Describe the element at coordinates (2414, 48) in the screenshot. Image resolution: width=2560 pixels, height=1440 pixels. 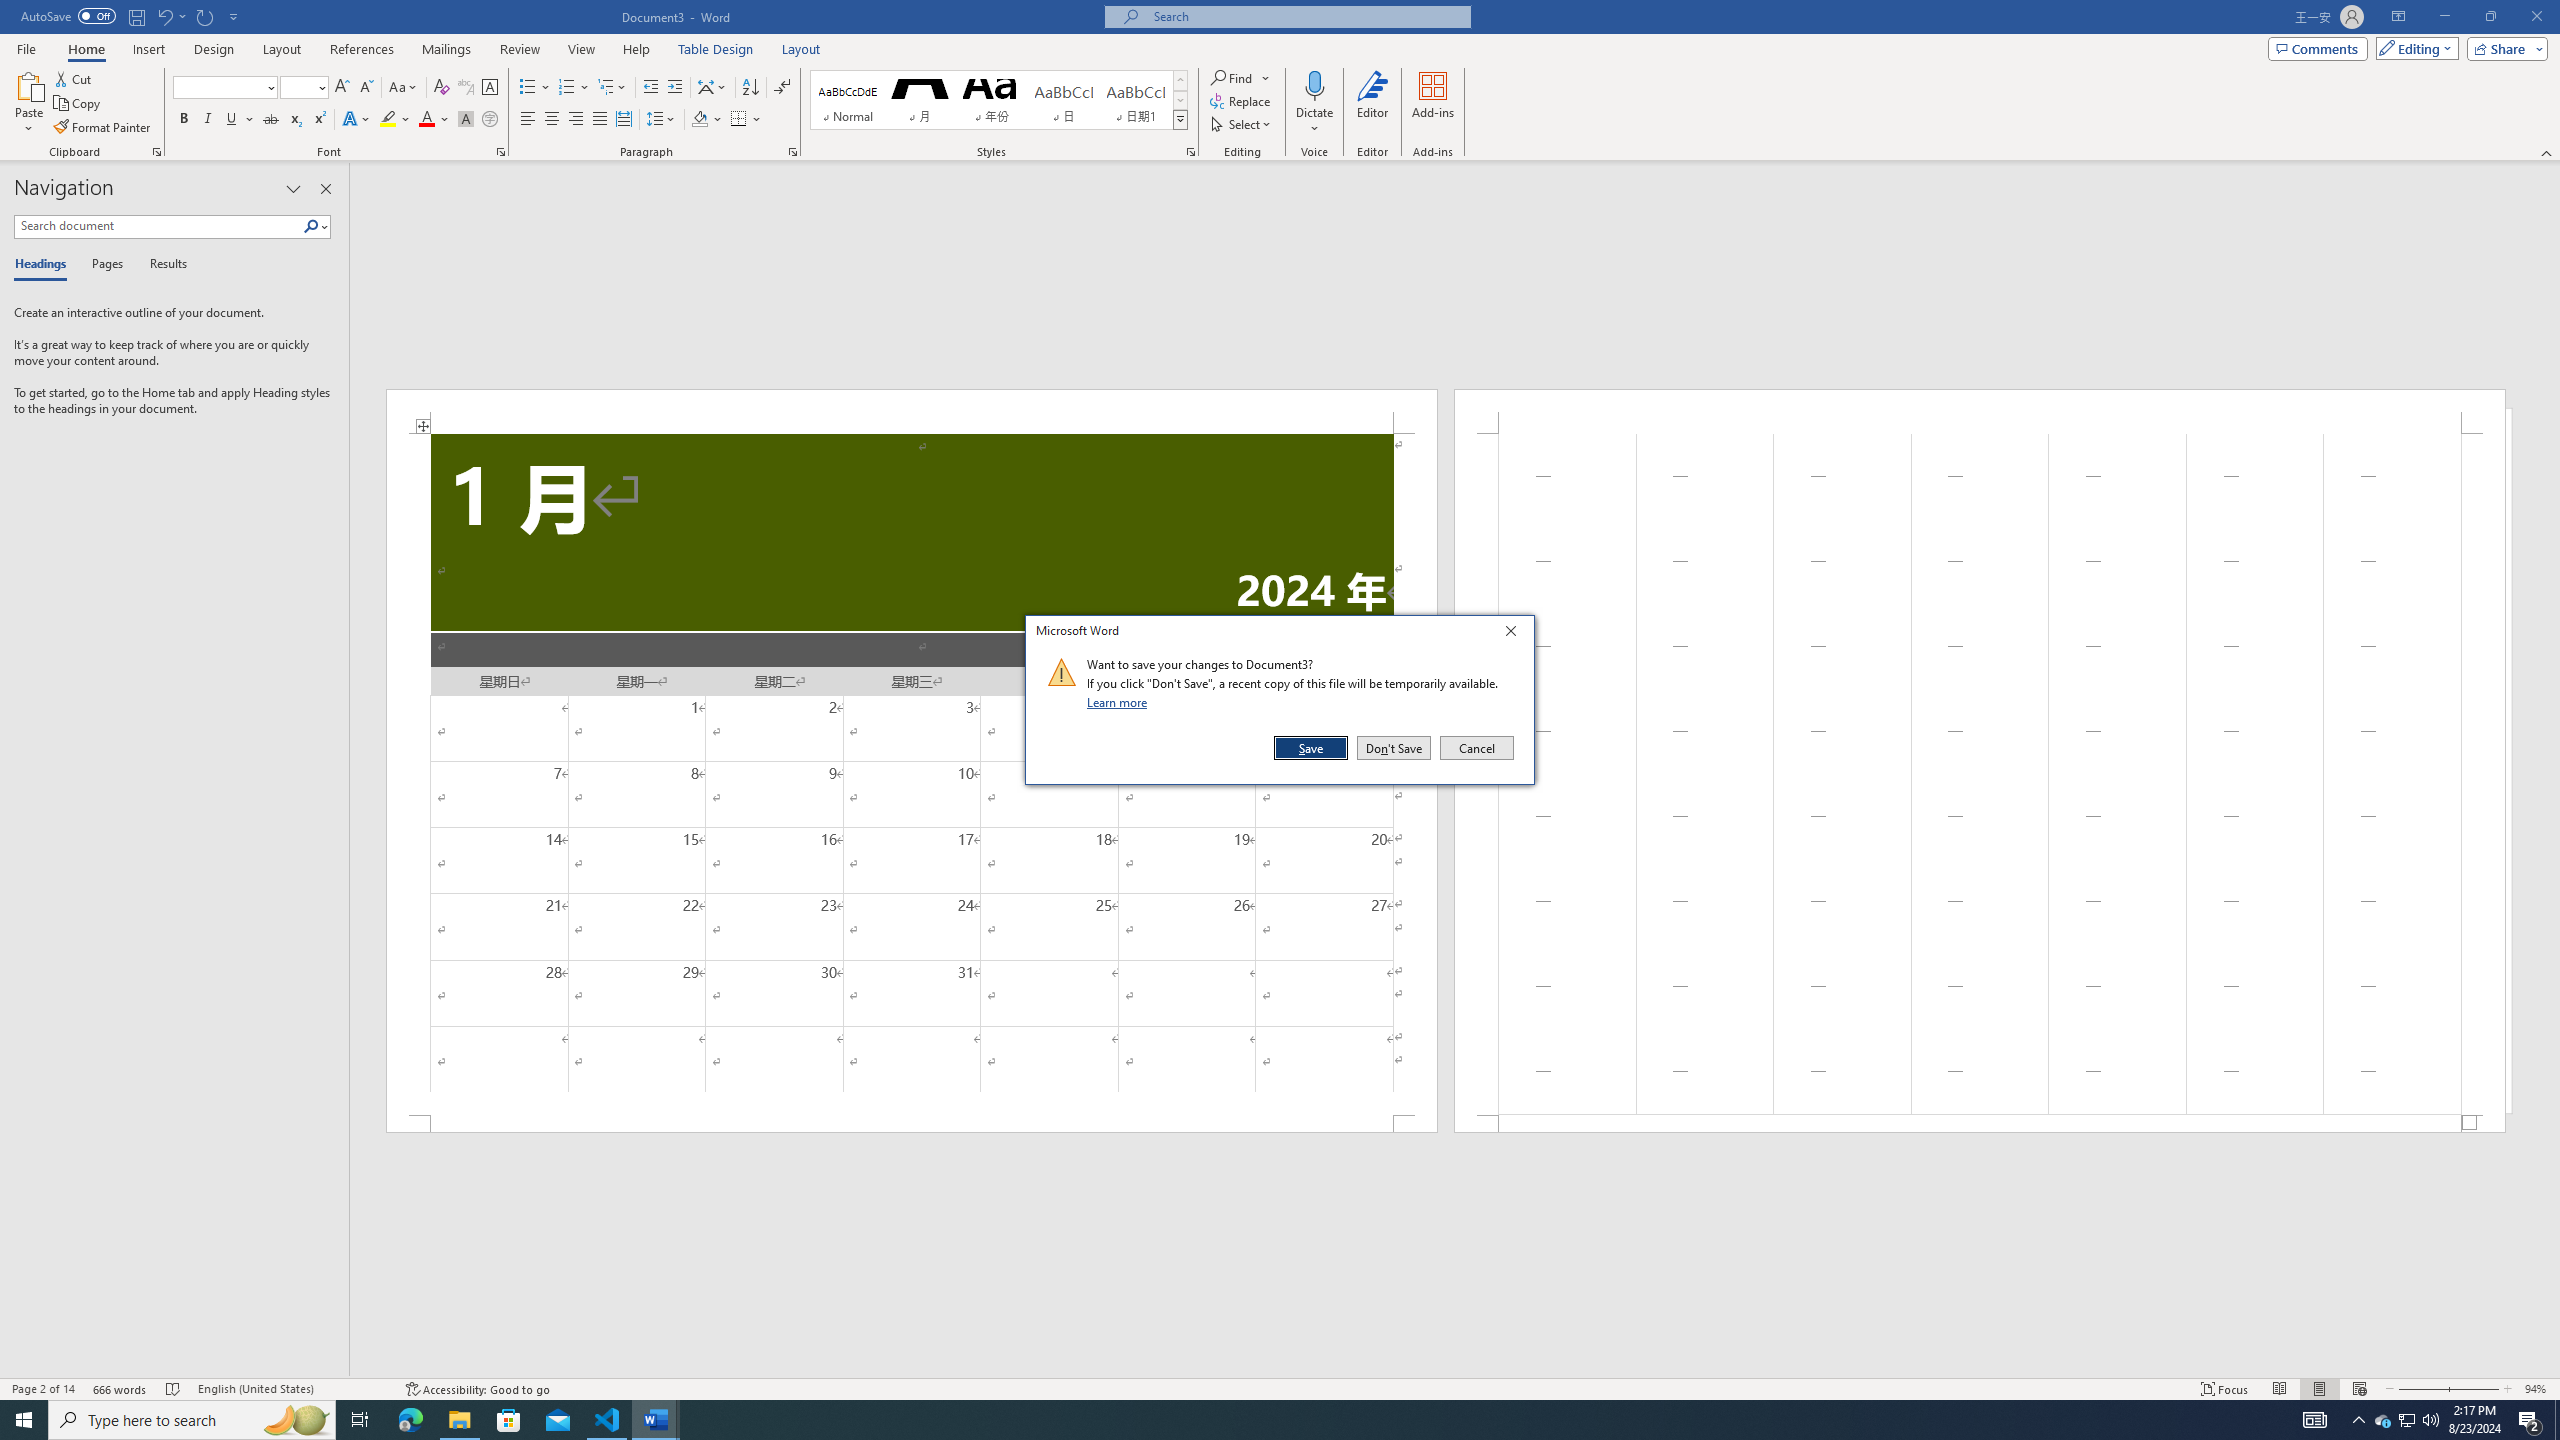
I see `Mode` at that location.